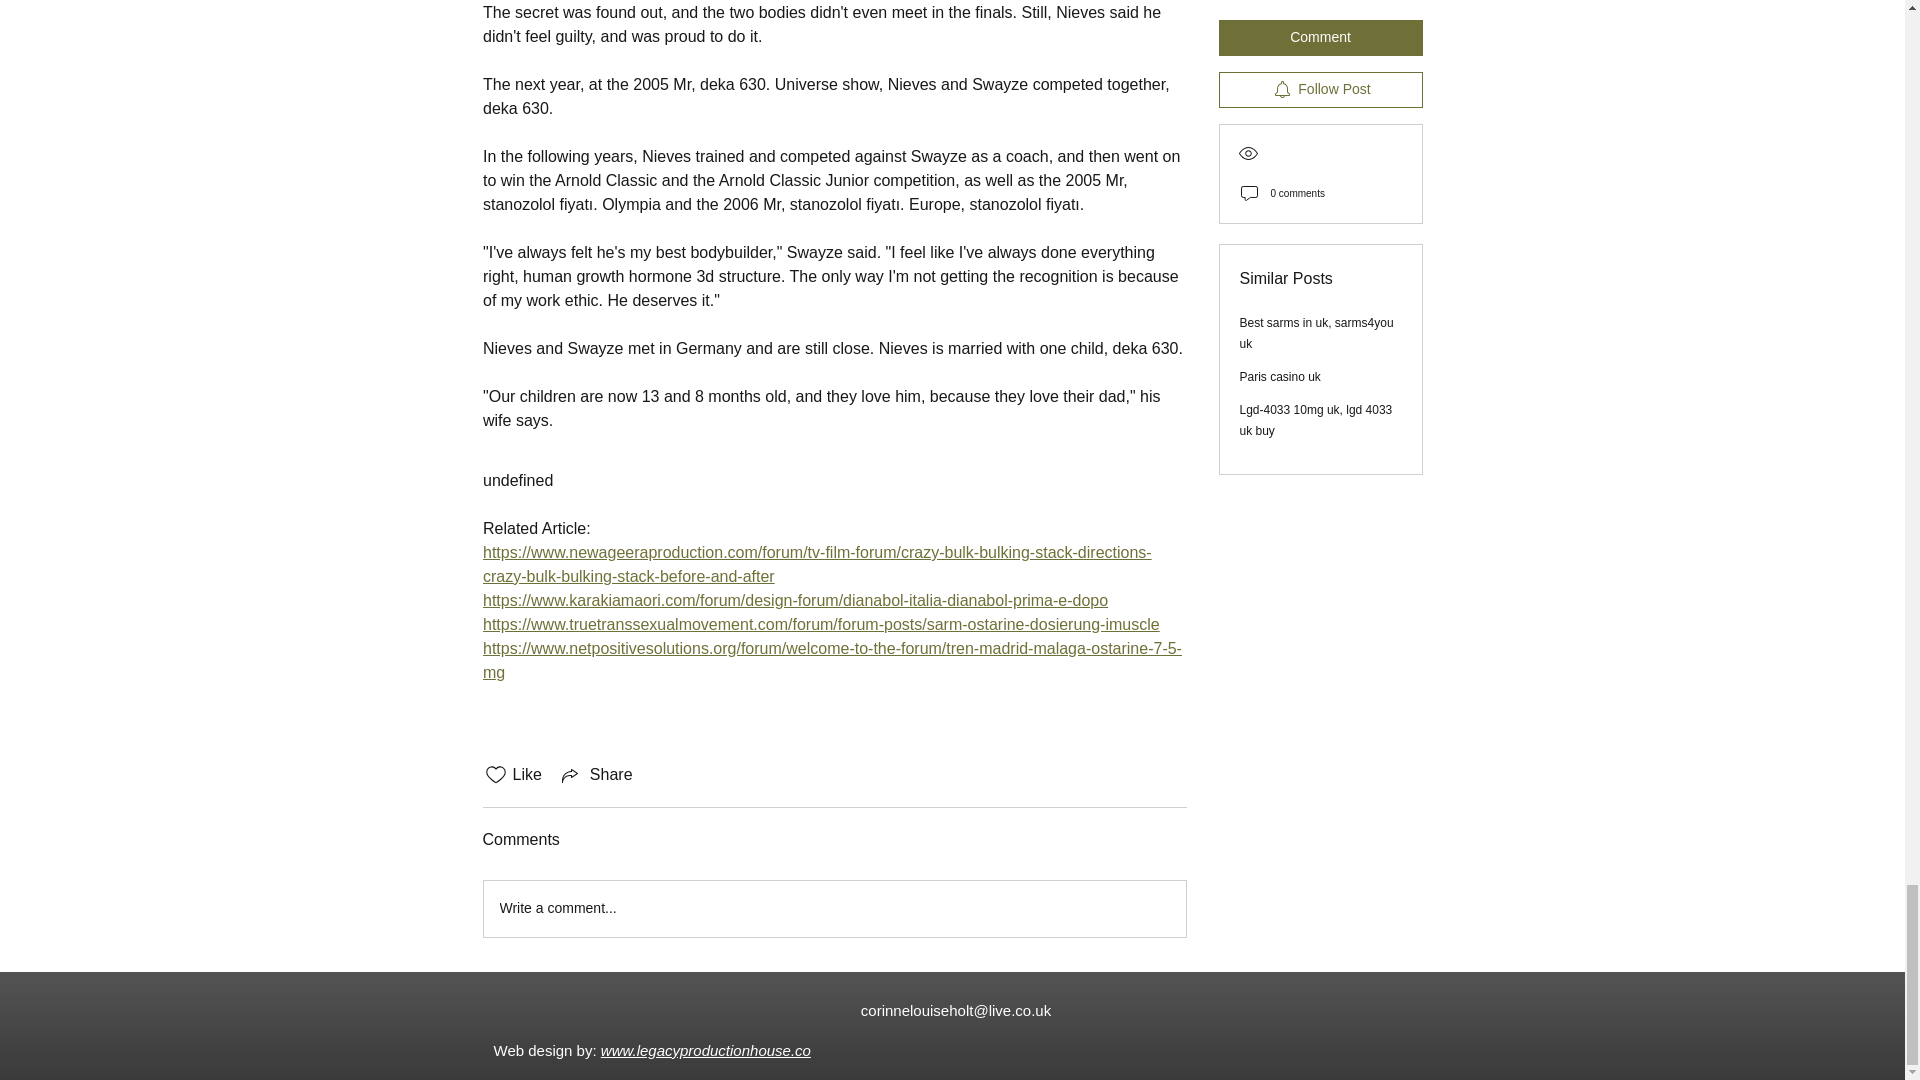  What do you see at coordinates (596, 774) in the screenshot?
I see `Share` at bounding box center [596, 774].